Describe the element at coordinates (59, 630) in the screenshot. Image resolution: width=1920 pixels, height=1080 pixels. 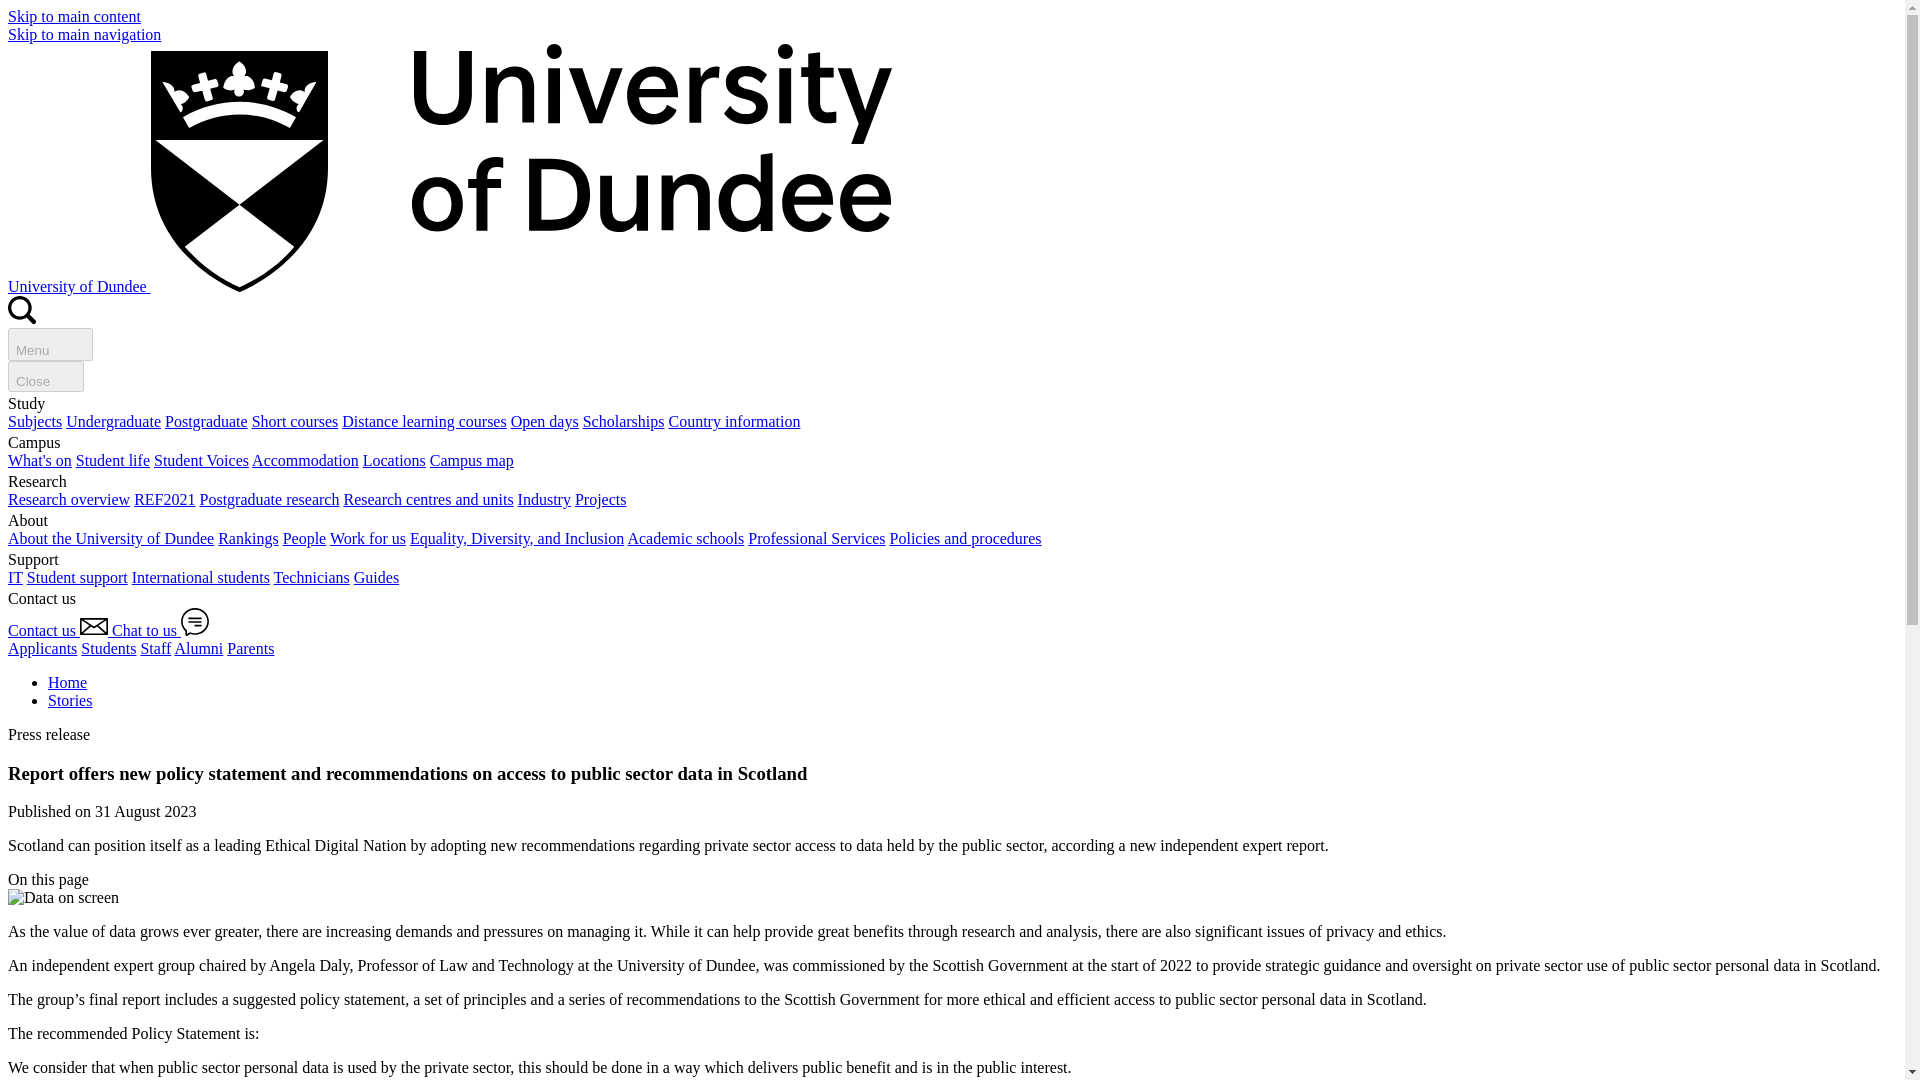
I see `Contact us` at that location.